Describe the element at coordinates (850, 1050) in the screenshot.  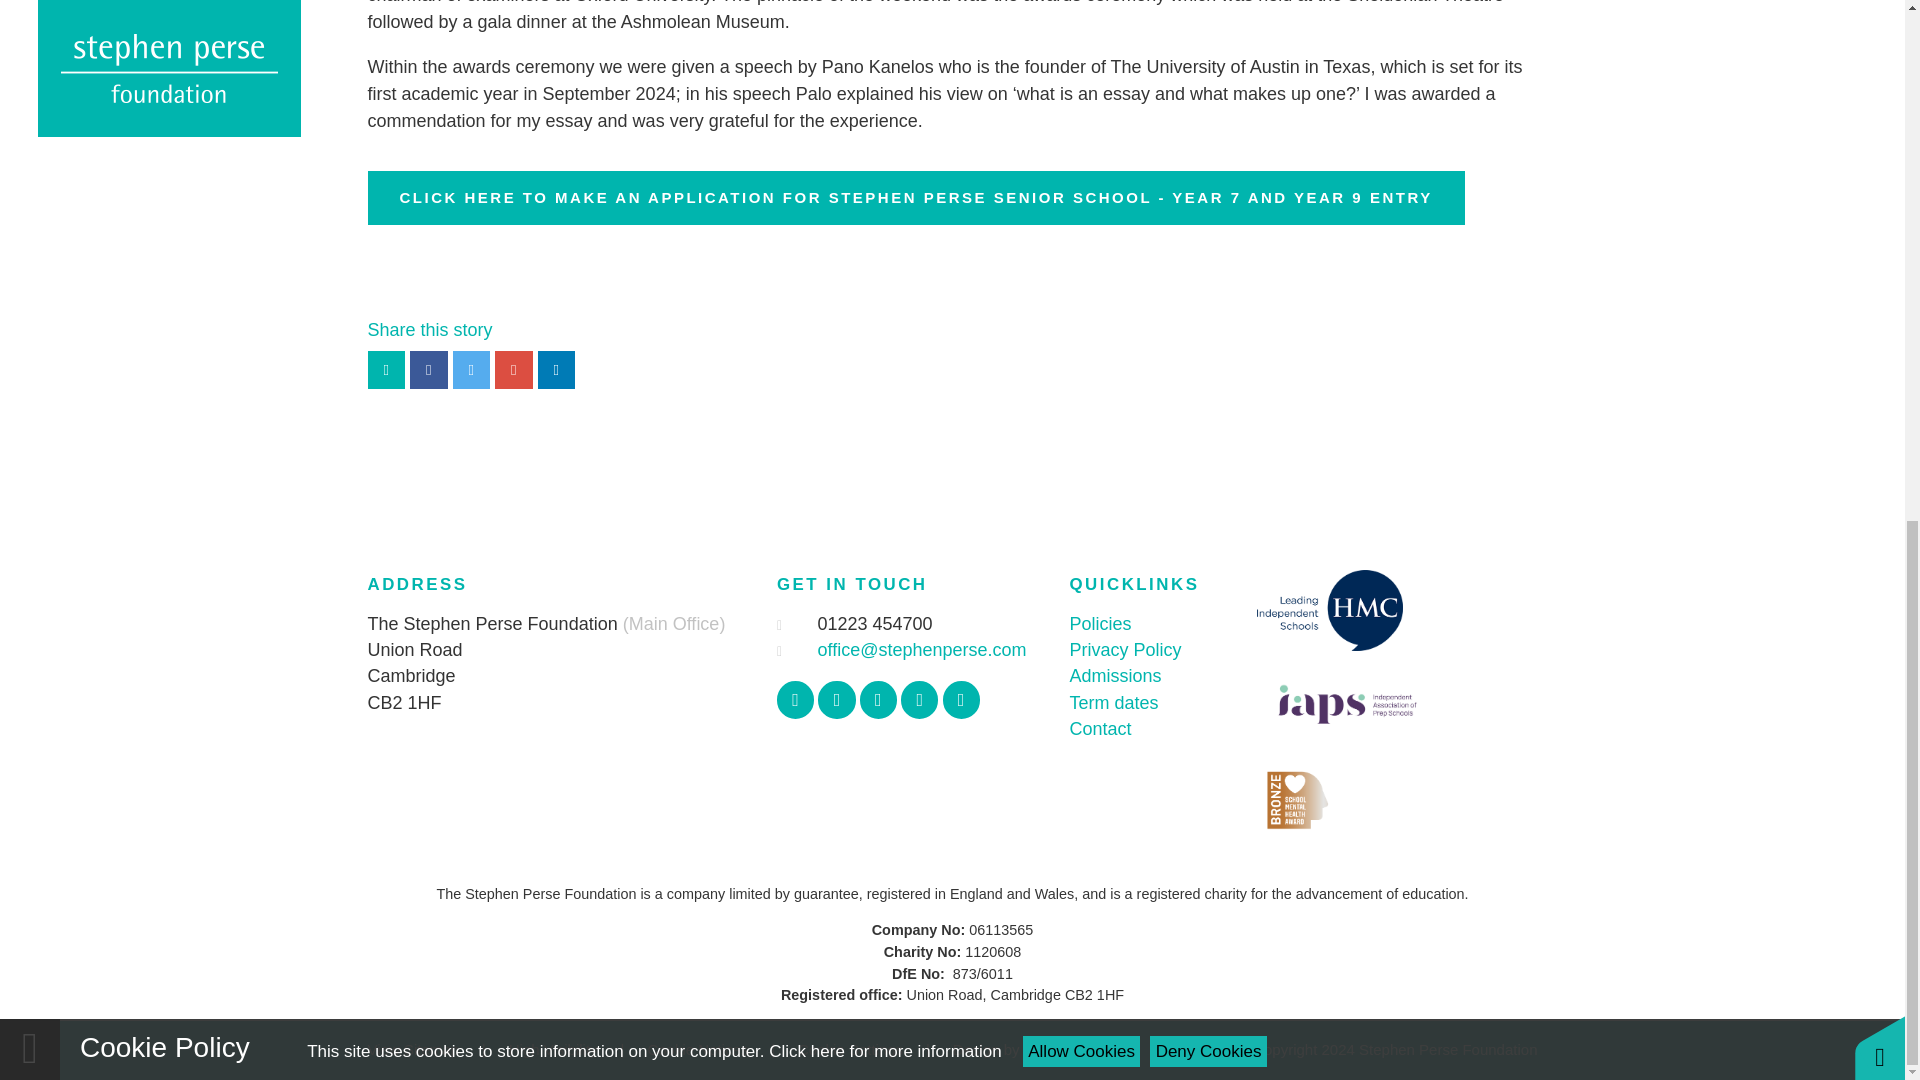
I see `Cookie Settings` at that location.